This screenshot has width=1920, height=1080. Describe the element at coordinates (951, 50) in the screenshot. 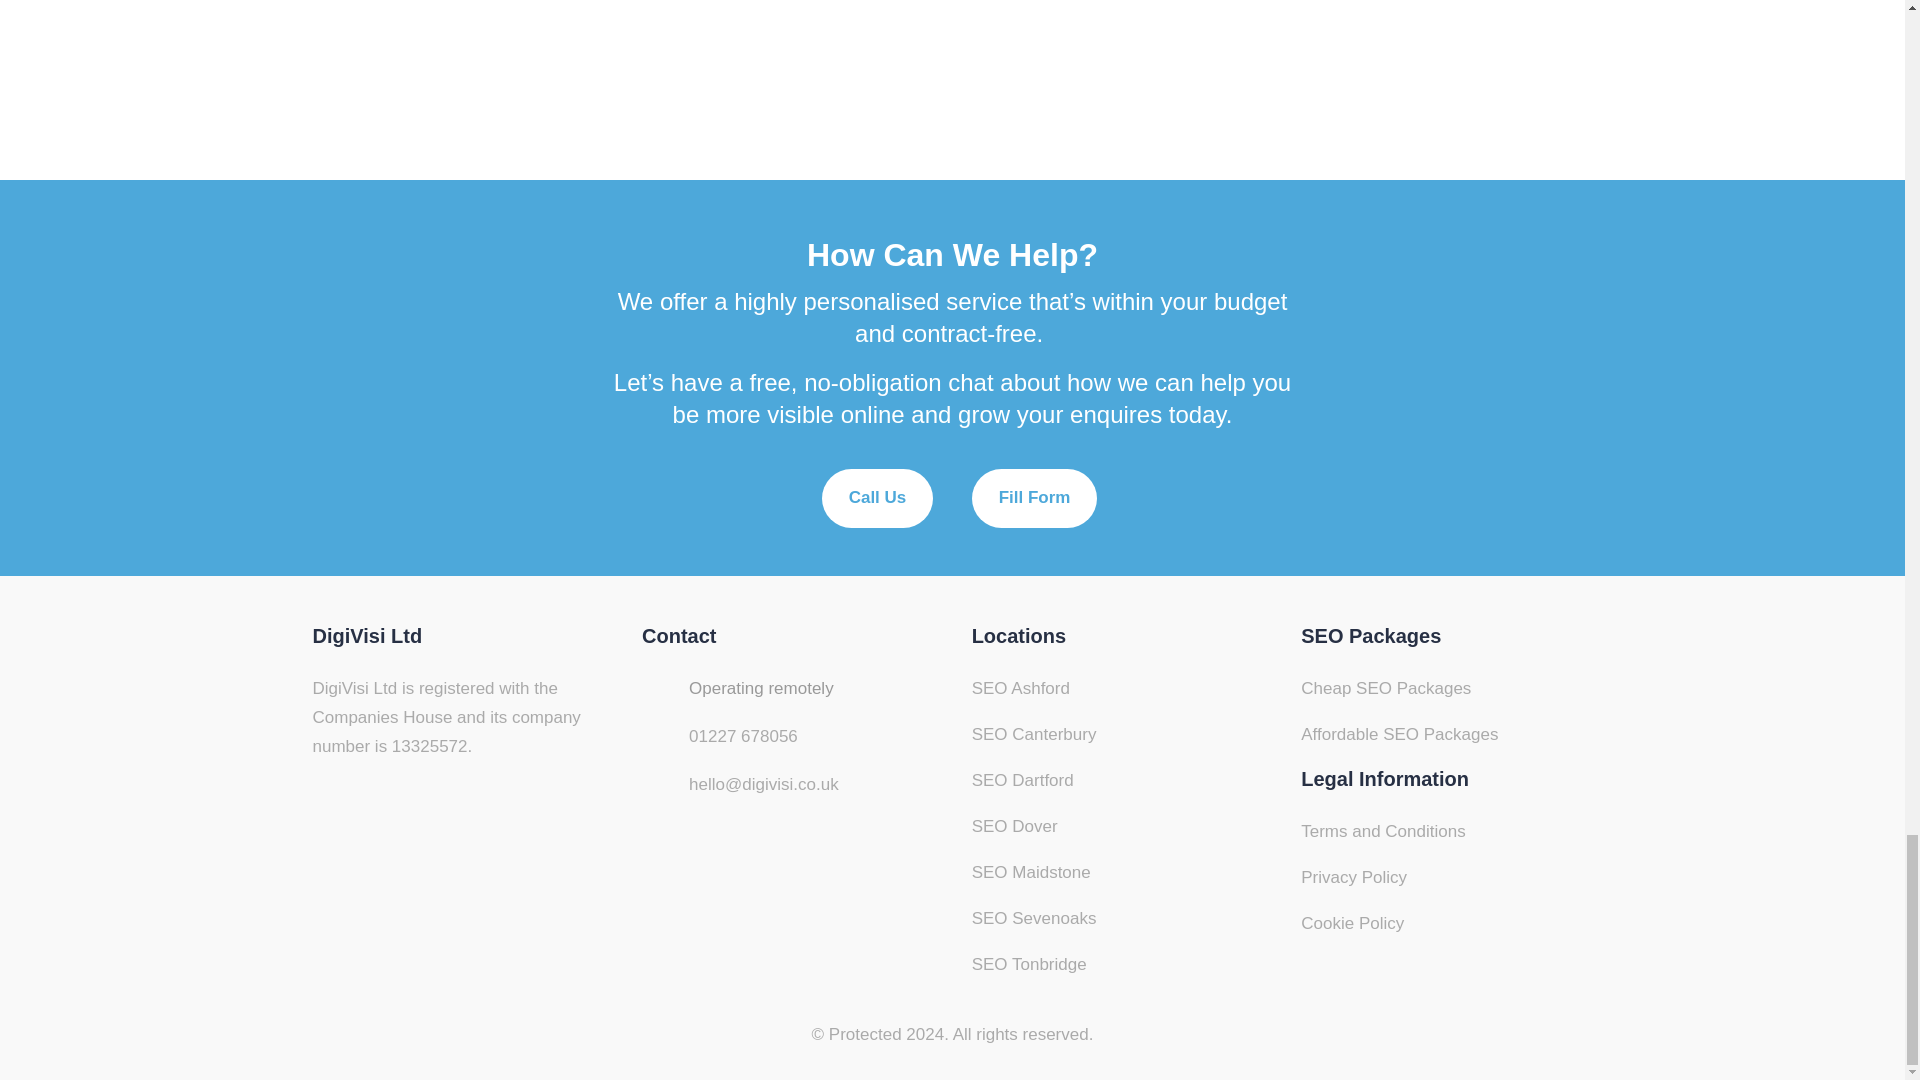

I see `The FX Works Website Speed-Metrics` at that location.